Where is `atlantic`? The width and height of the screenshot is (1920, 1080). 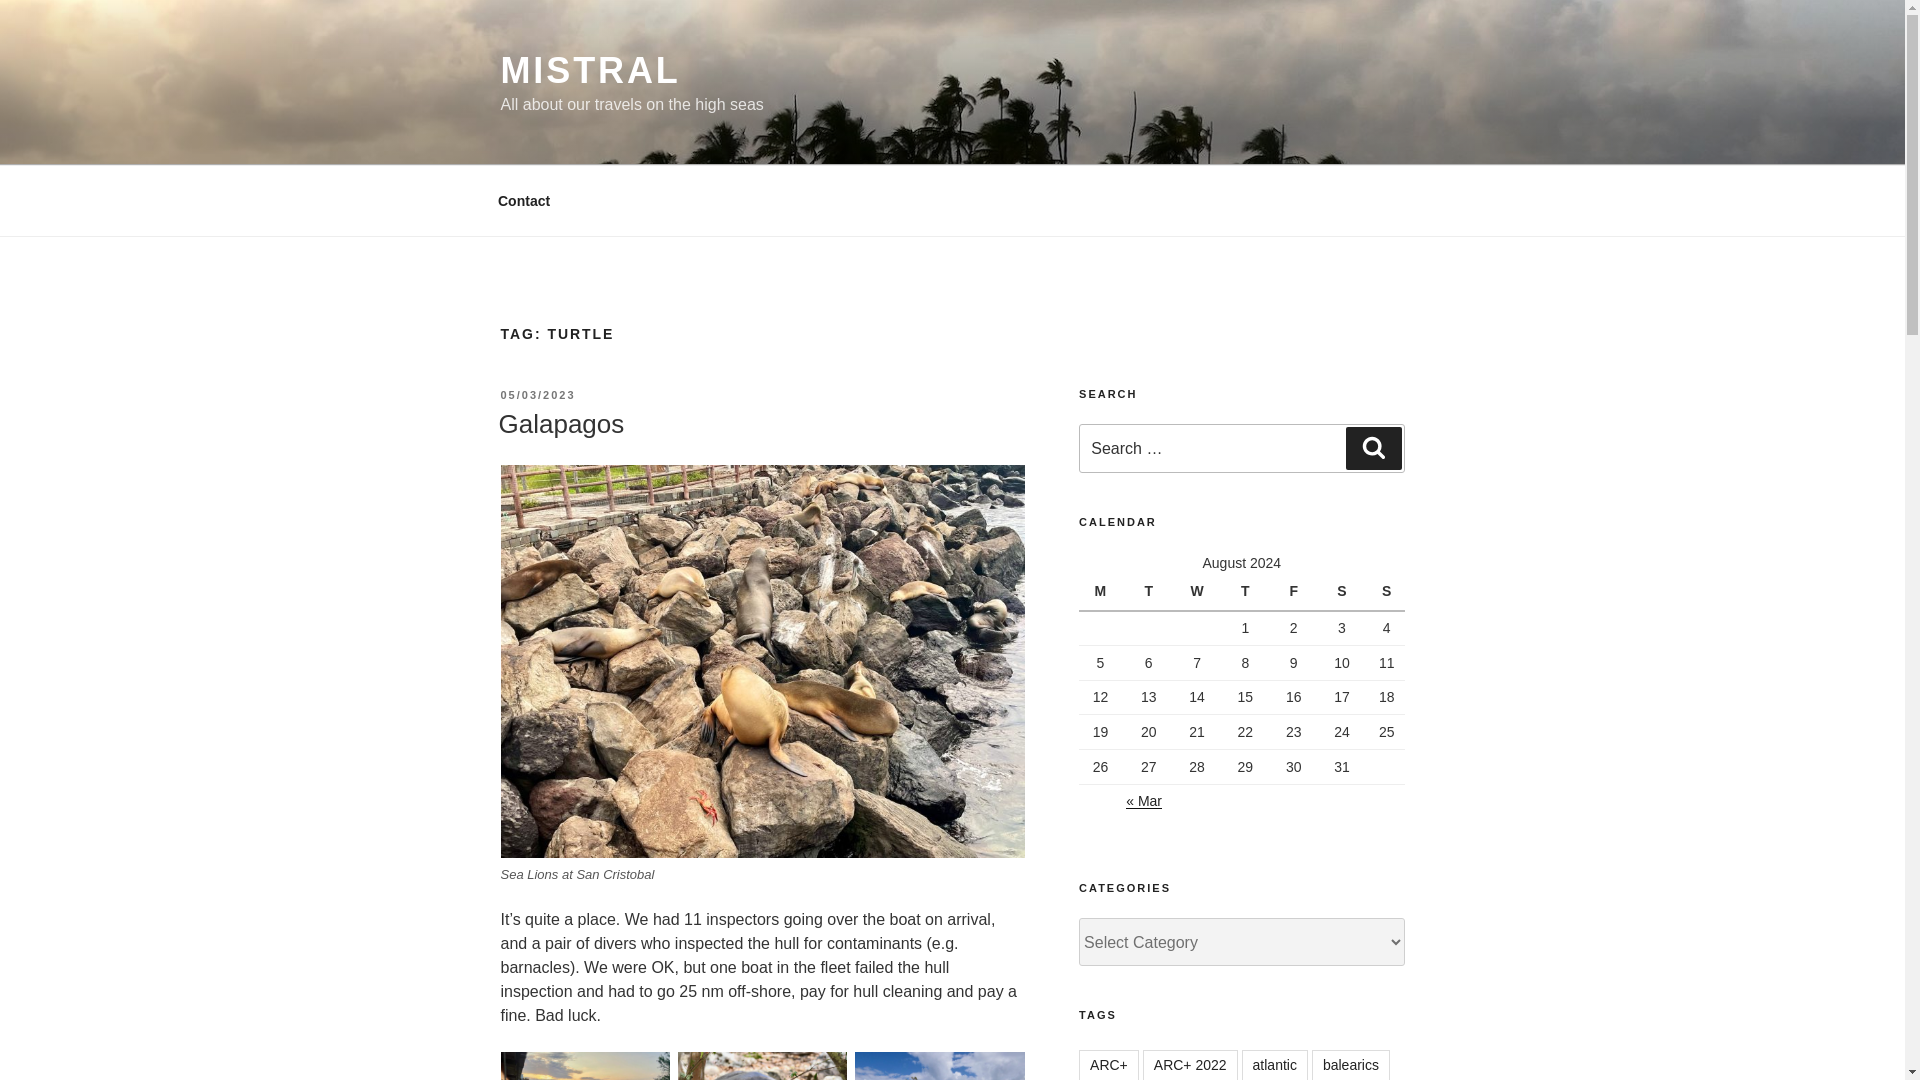 atlantic is located at coordinates (1274, 1064).